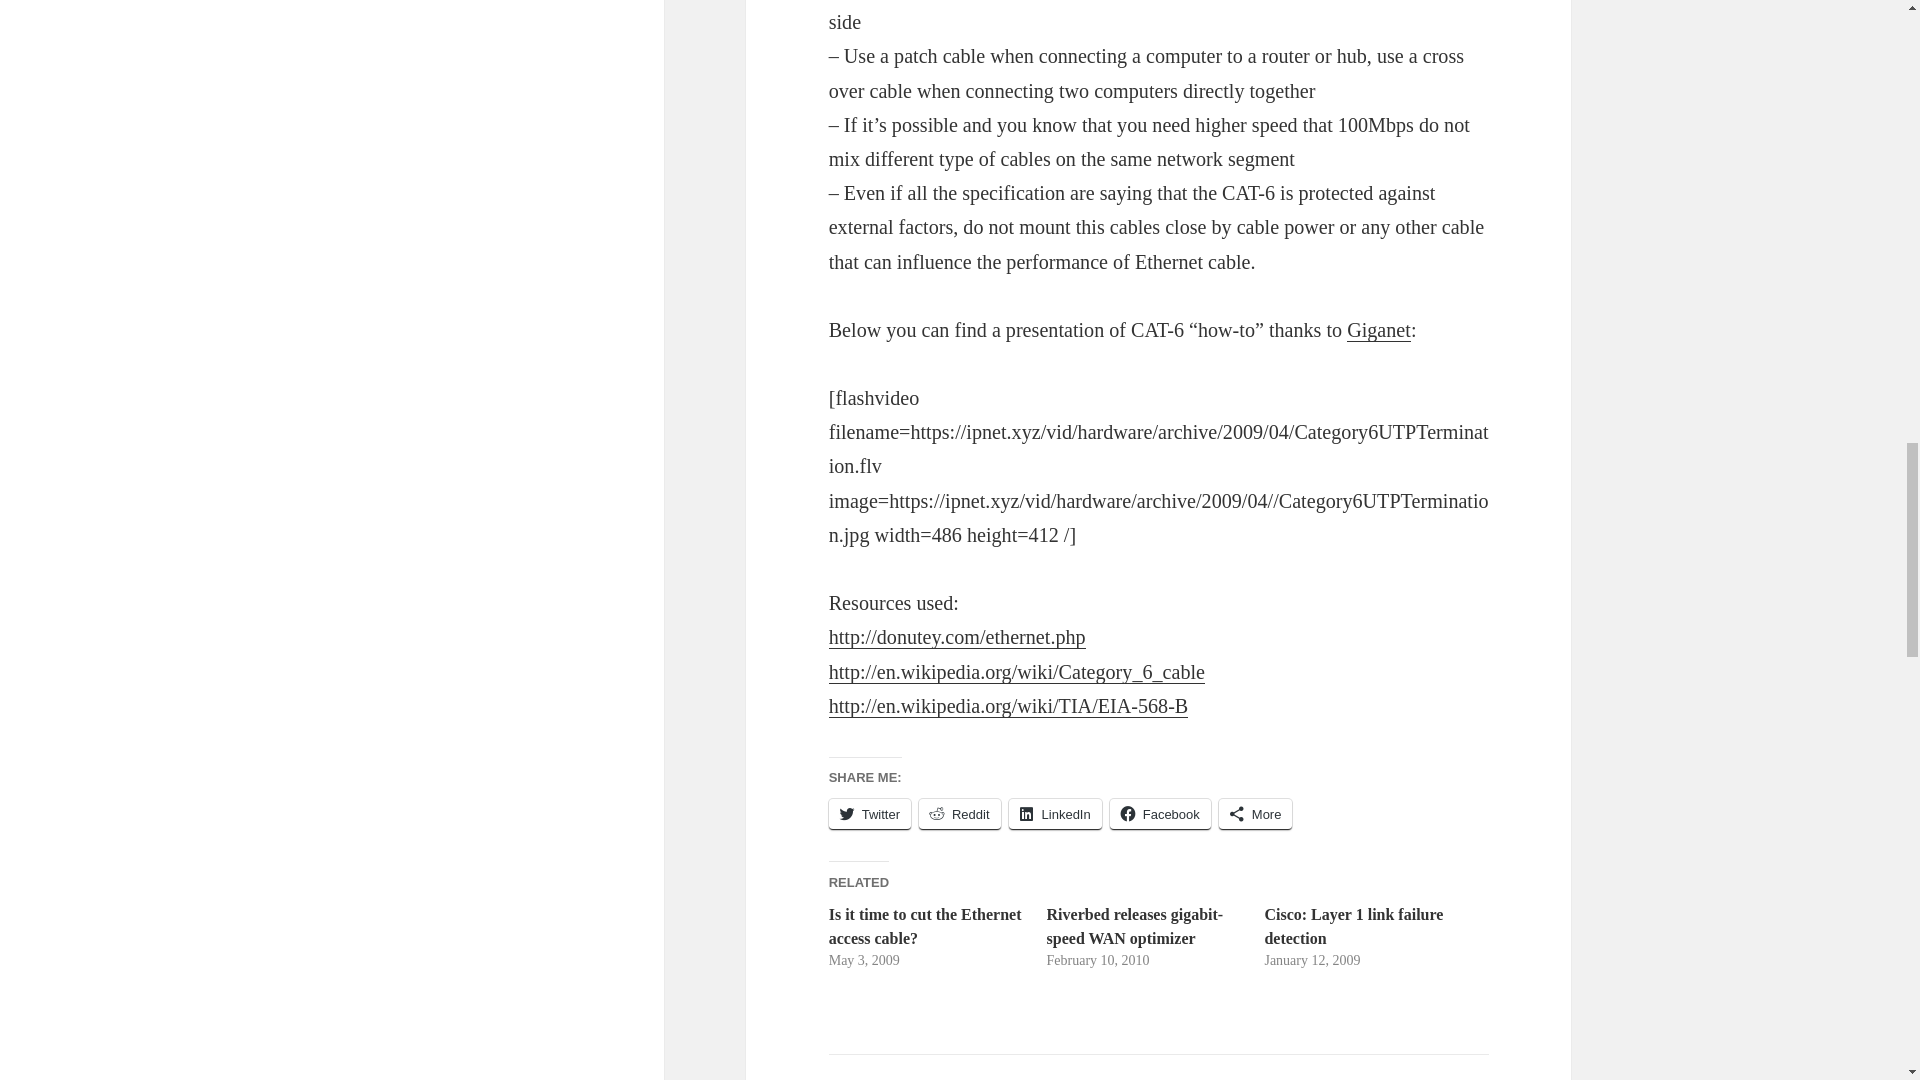 The width and height of the screenshot is (1920, 1080). What do you see at coordinates (1256, 814) in the screenshot?
I see `More` at bounding box center [1256, 814].